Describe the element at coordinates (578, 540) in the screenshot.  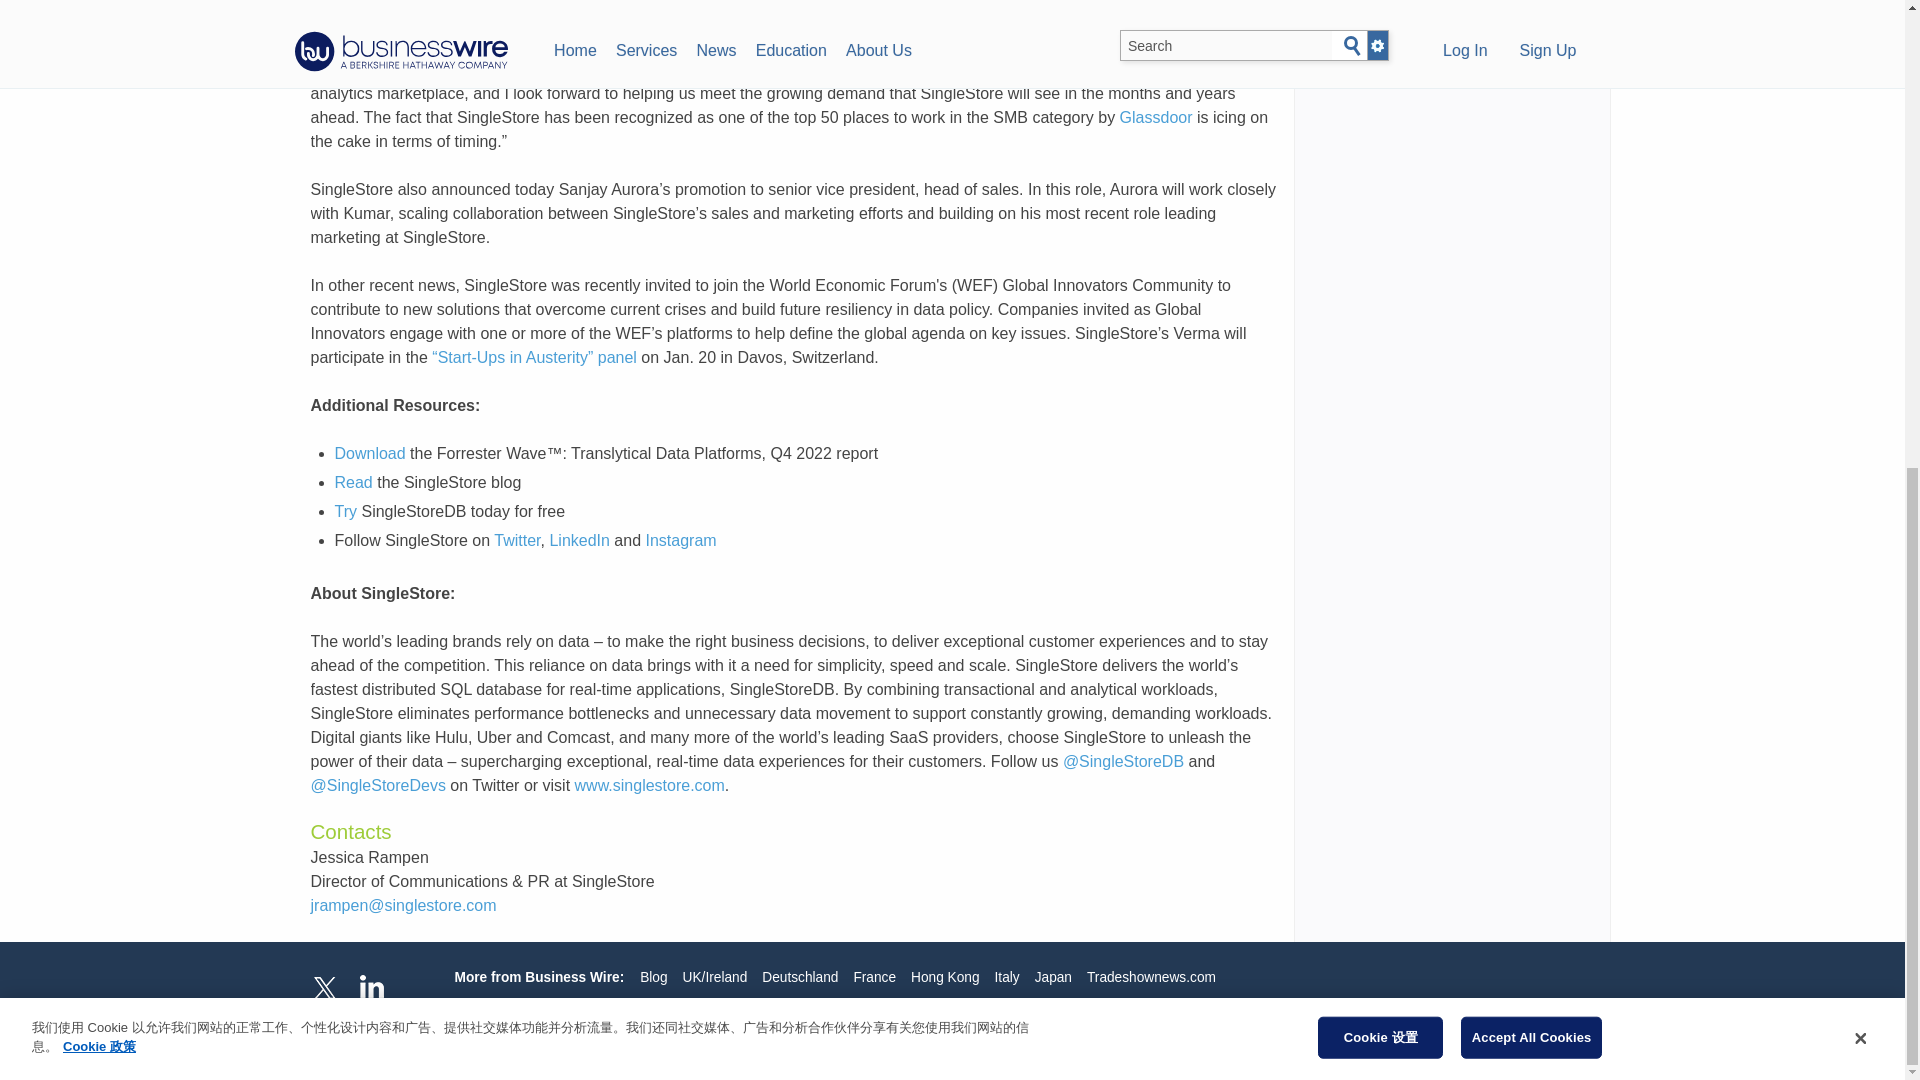
I see `LinkedIn` at that location.